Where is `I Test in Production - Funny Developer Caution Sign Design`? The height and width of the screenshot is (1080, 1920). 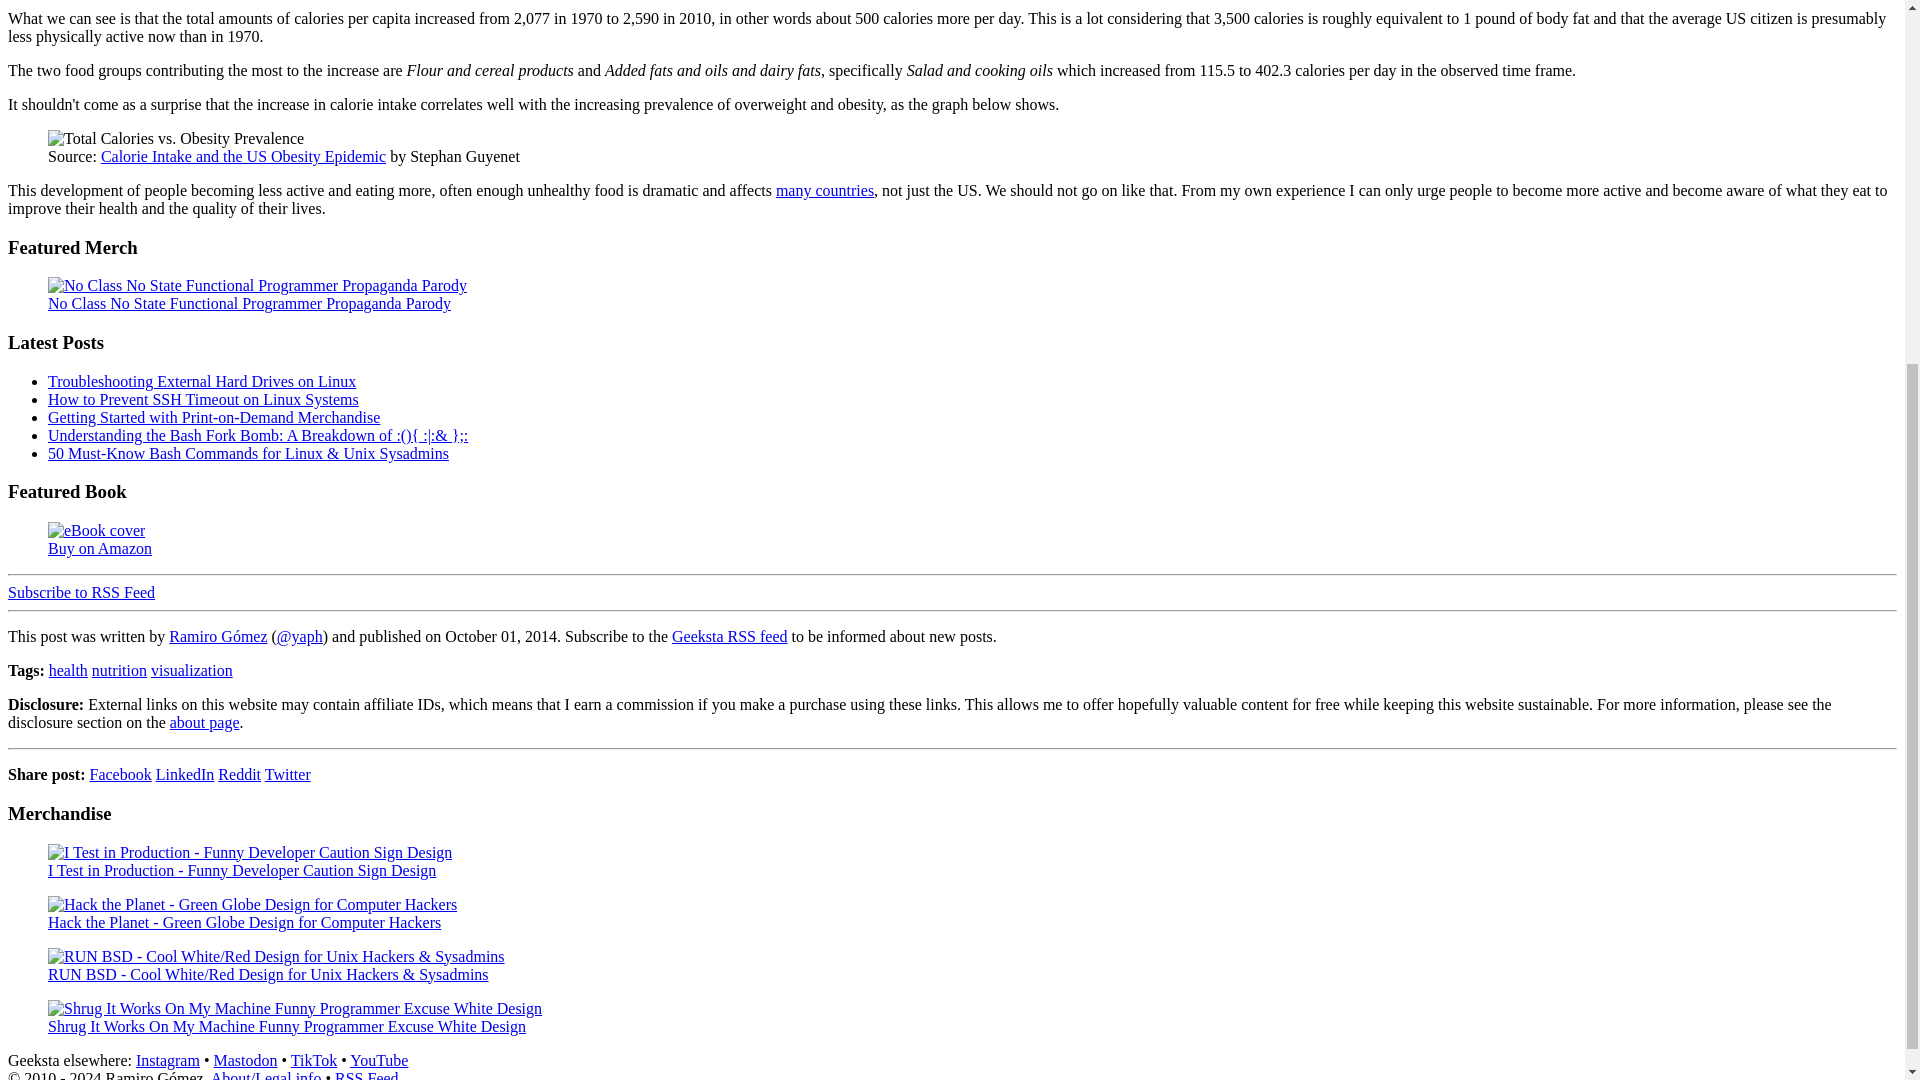
I Test in Production - Funny Developer Caution Sign Design is located at coordinates (952, 862).